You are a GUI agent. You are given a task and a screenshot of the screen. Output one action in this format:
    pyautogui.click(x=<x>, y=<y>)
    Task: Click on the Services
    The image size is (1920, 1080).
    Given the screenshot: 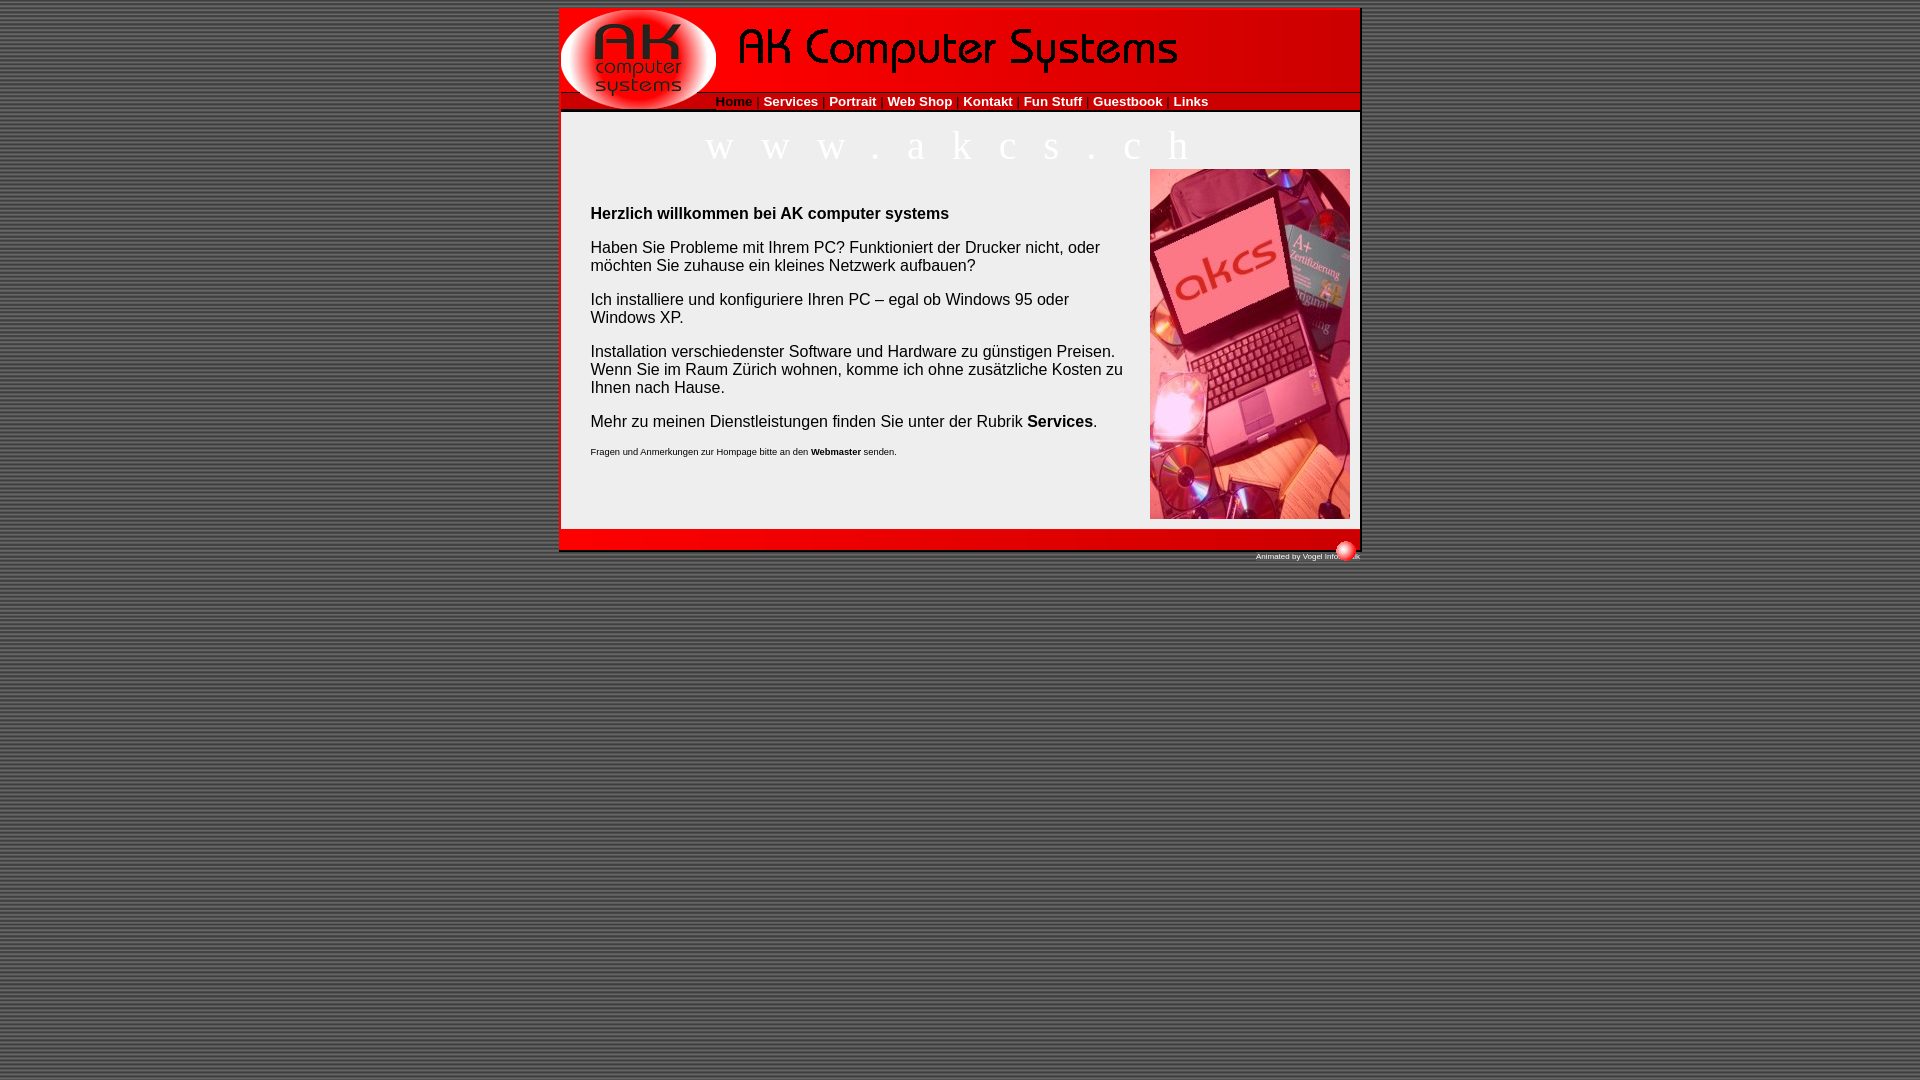 What is the action you would take?
    pyautogui.click(x=790, y=102)
    